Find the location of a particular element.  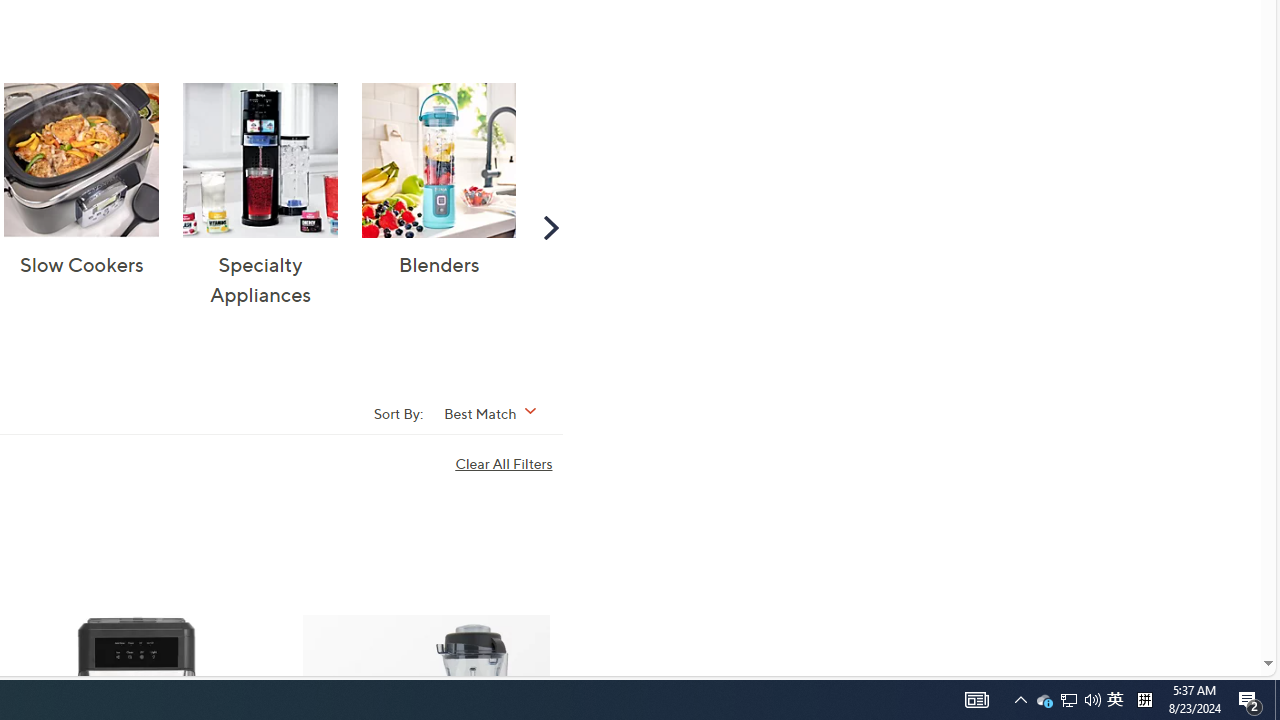

Sort By Best Match is located at coordinates (496, 412).